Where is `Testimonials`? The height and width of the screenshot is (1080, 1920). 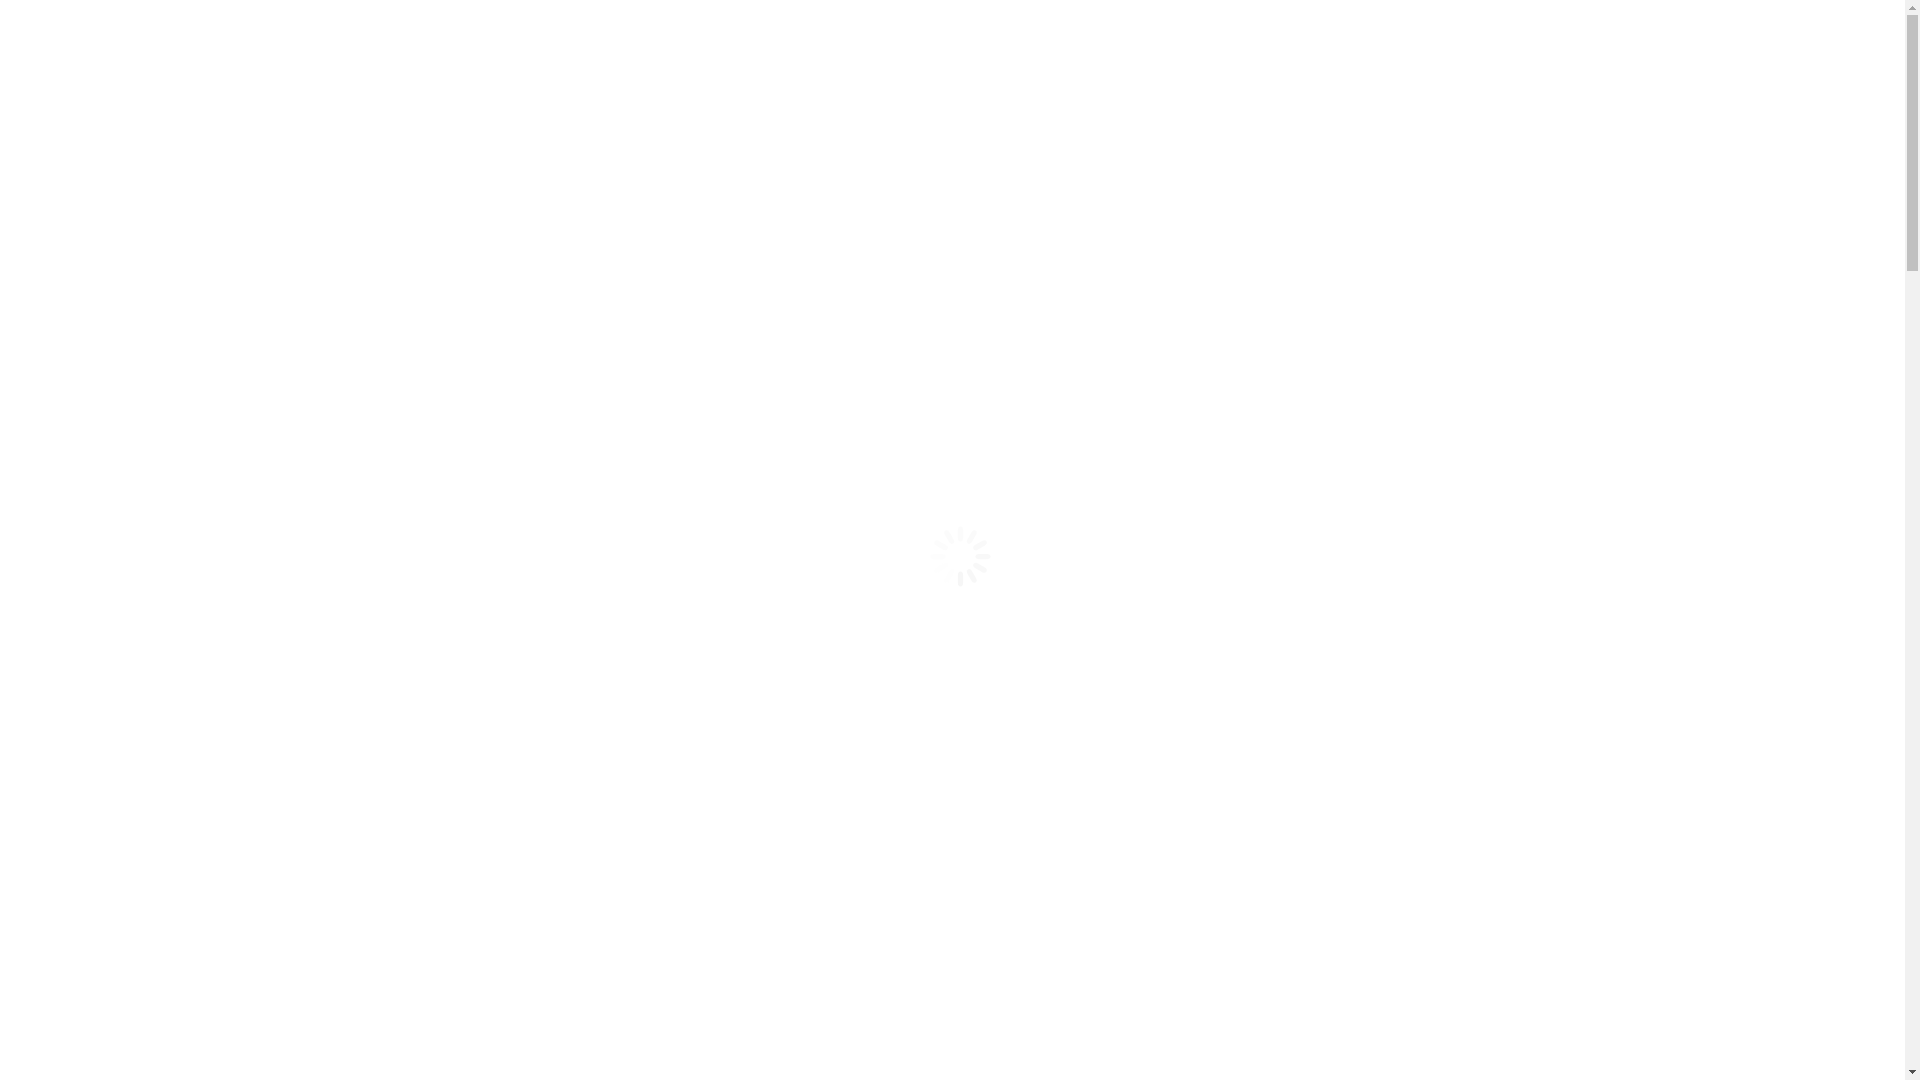
Testimonials is located at coordinates (129, 428).